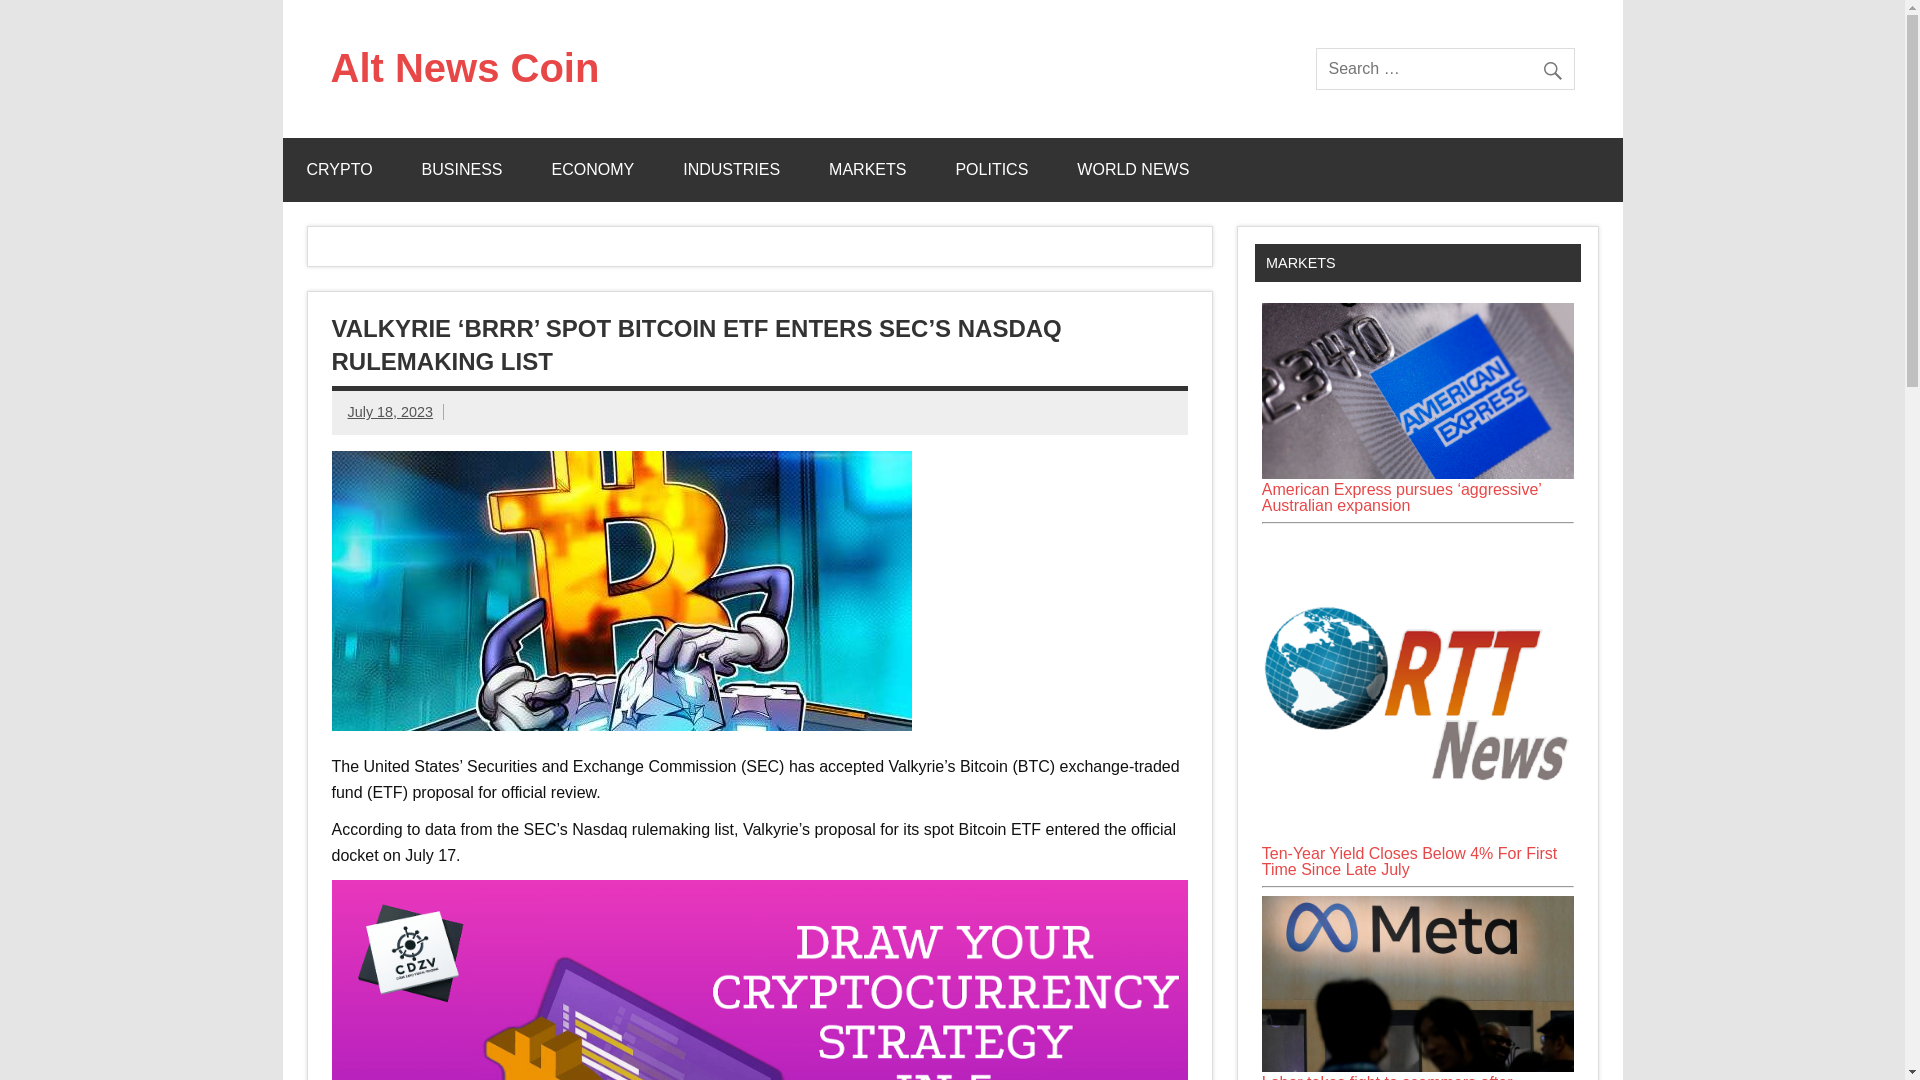 Image resolution: width=1920 pixels, height=1080 pixels. I want to click on MARKETS, so click(866, 170).